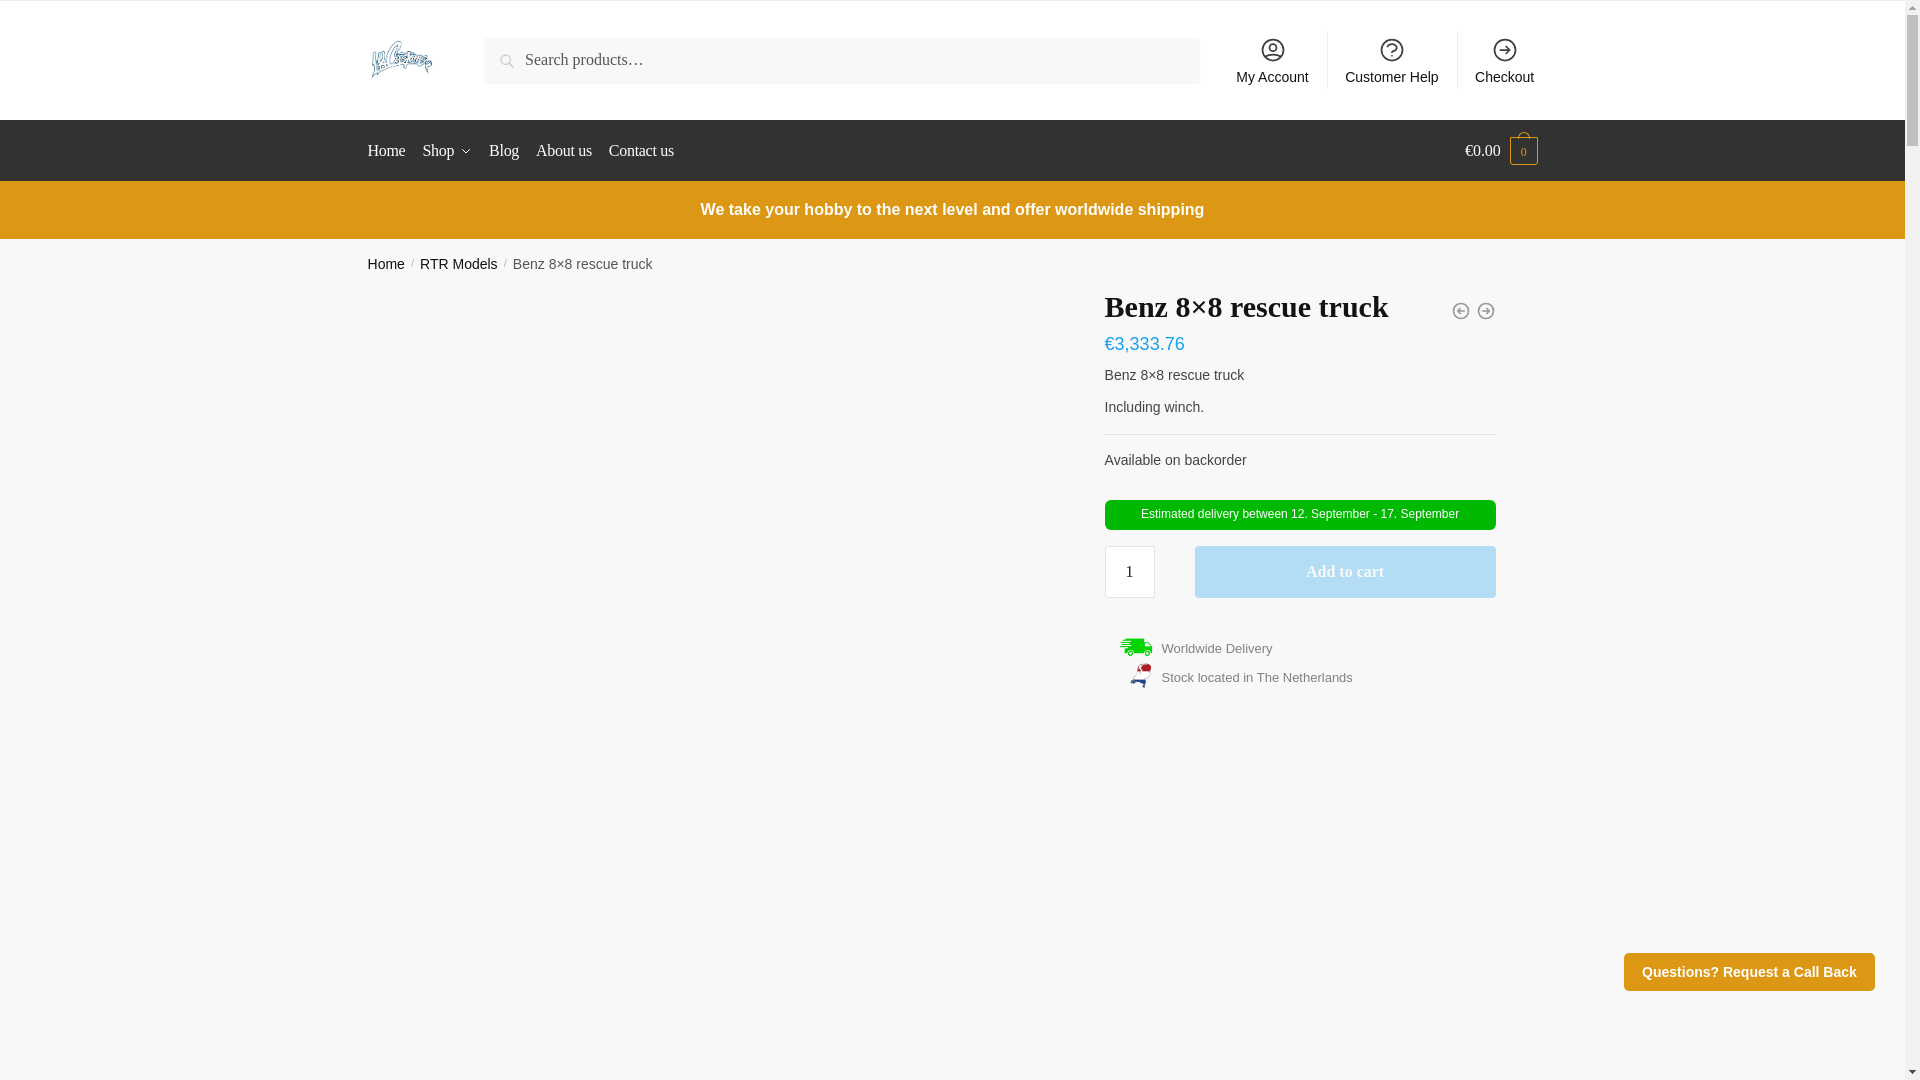 Image resolution: width=1920 pixels, height=1080 pixels. I want to click on Checkout, so click(1505, 60).